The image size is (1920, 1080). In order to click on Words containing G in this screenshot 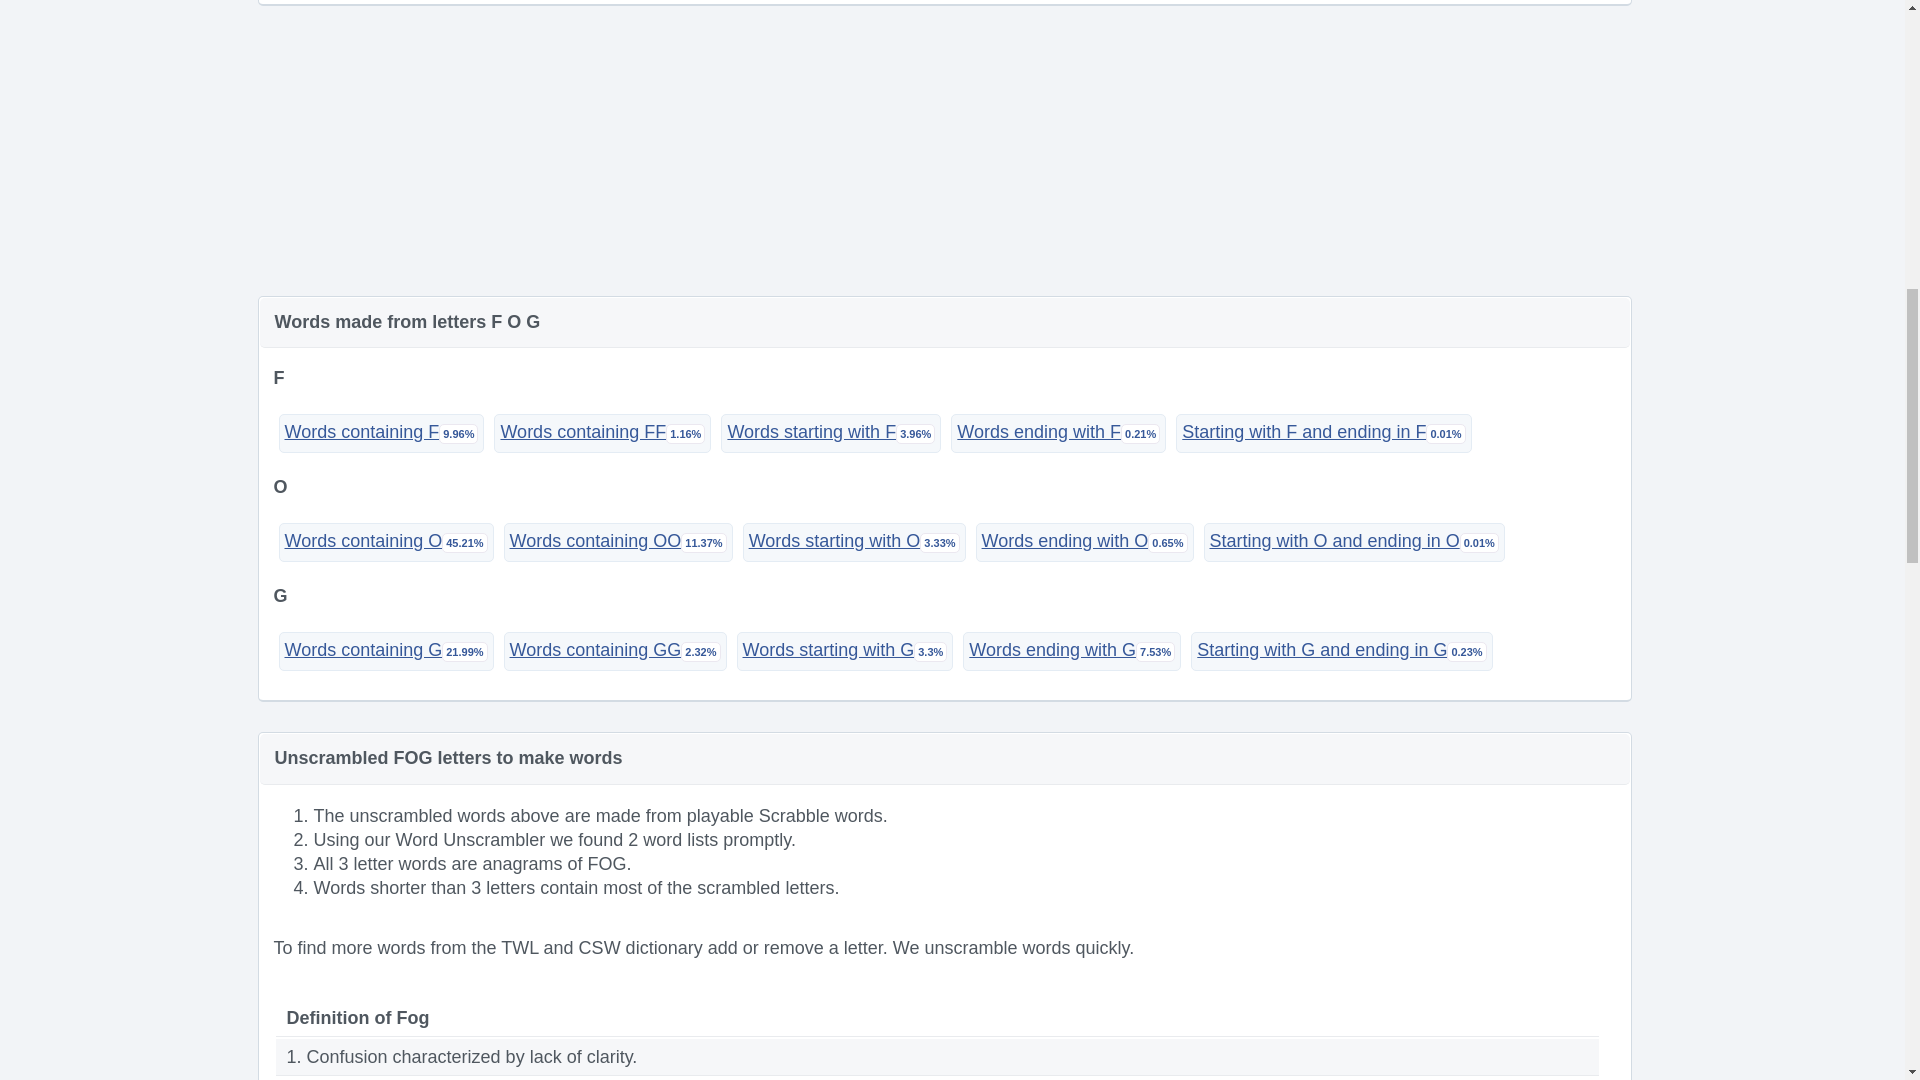, I will do `click(386, 650)`.